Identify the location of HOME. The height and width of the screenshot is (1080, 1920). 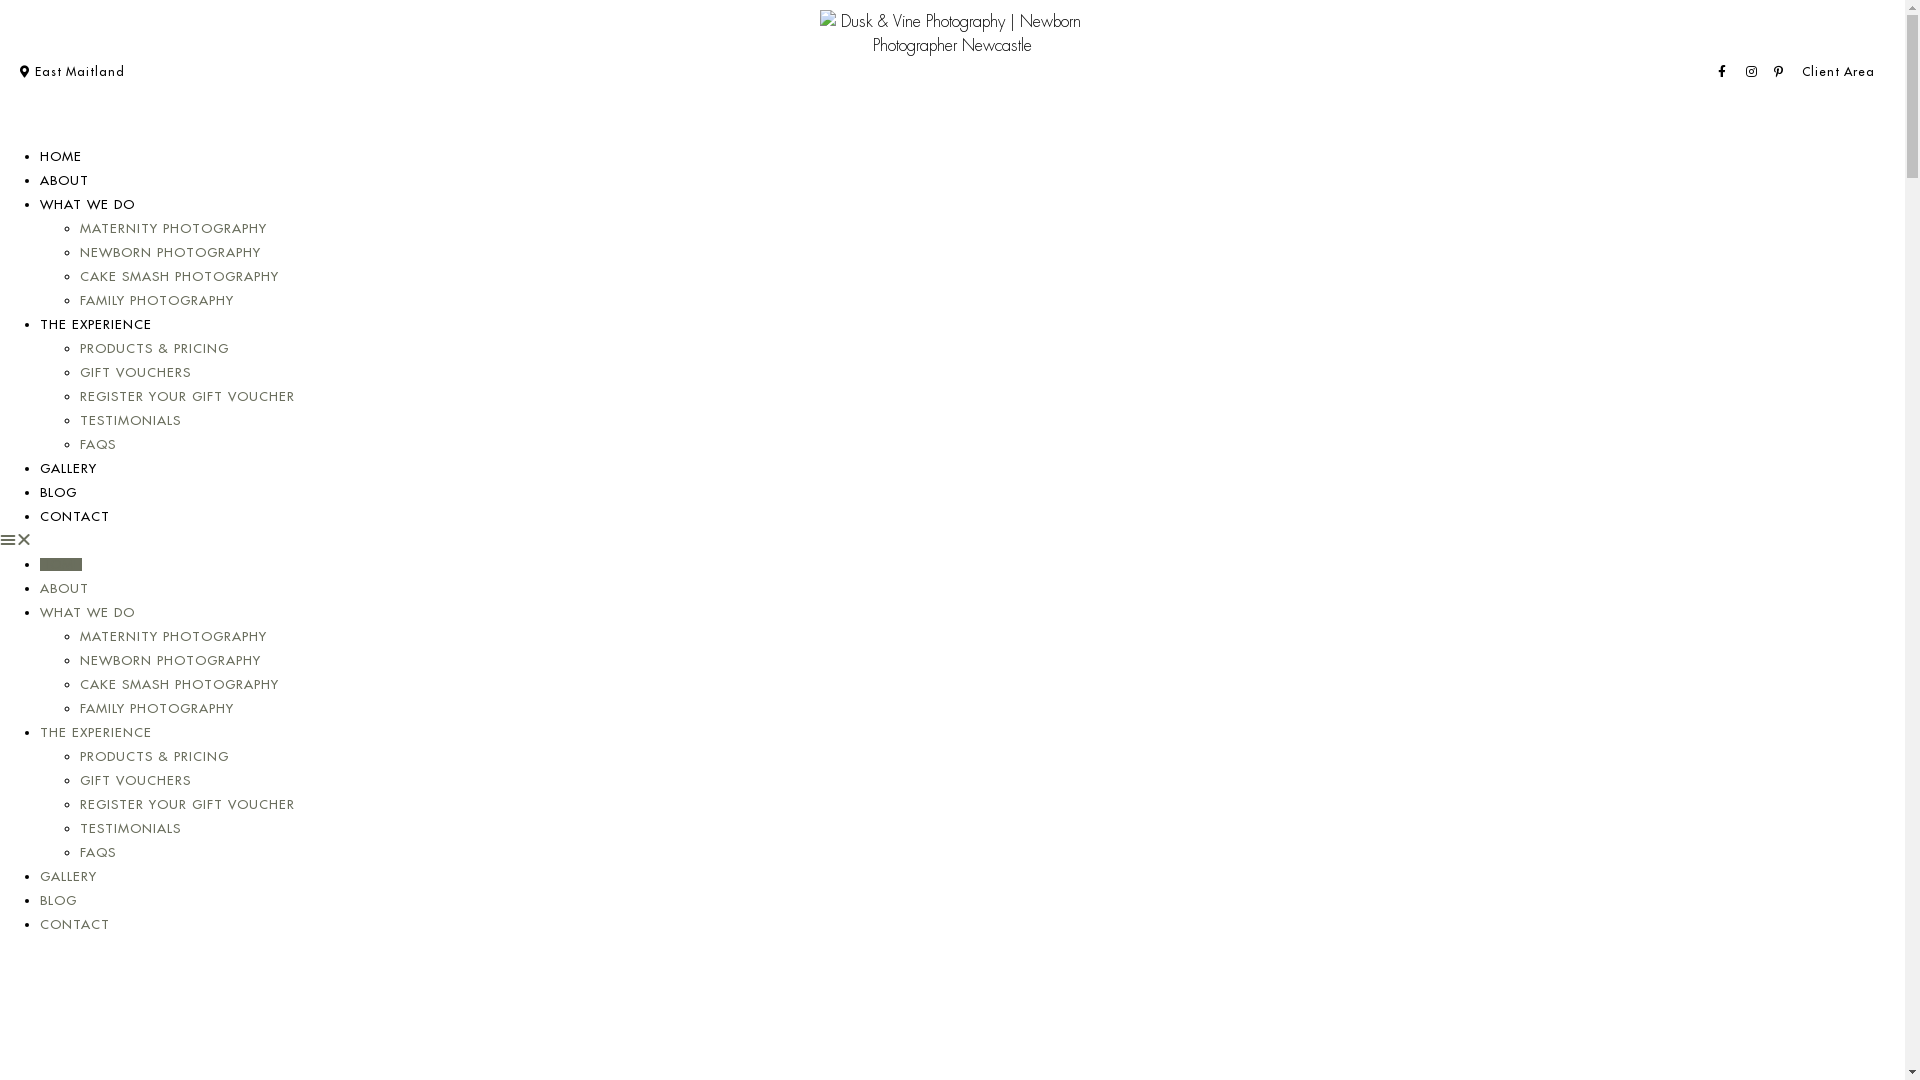
(61, 564).